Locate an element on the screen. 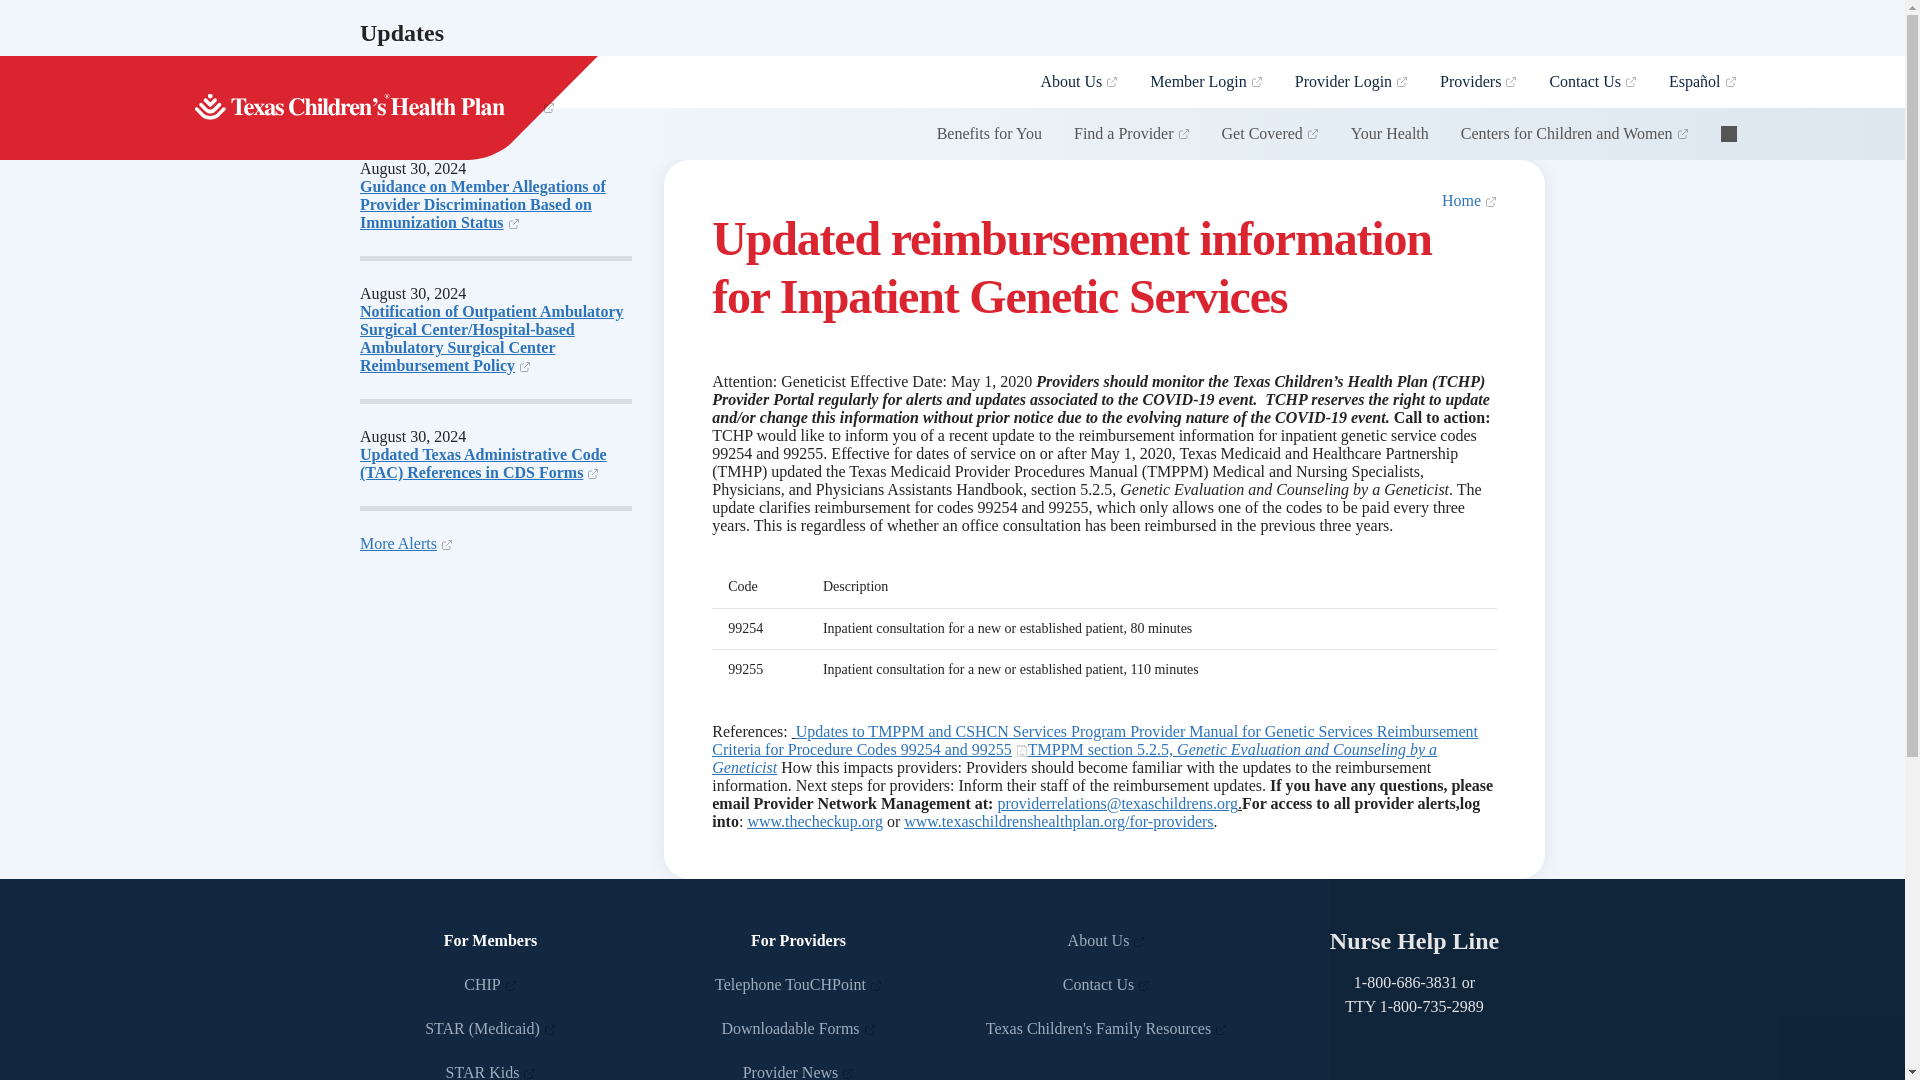 Image resolution: width=1920 pixels, height=1080 pixels. Telephone TouCHPoint is located at coordinates (798, 984).